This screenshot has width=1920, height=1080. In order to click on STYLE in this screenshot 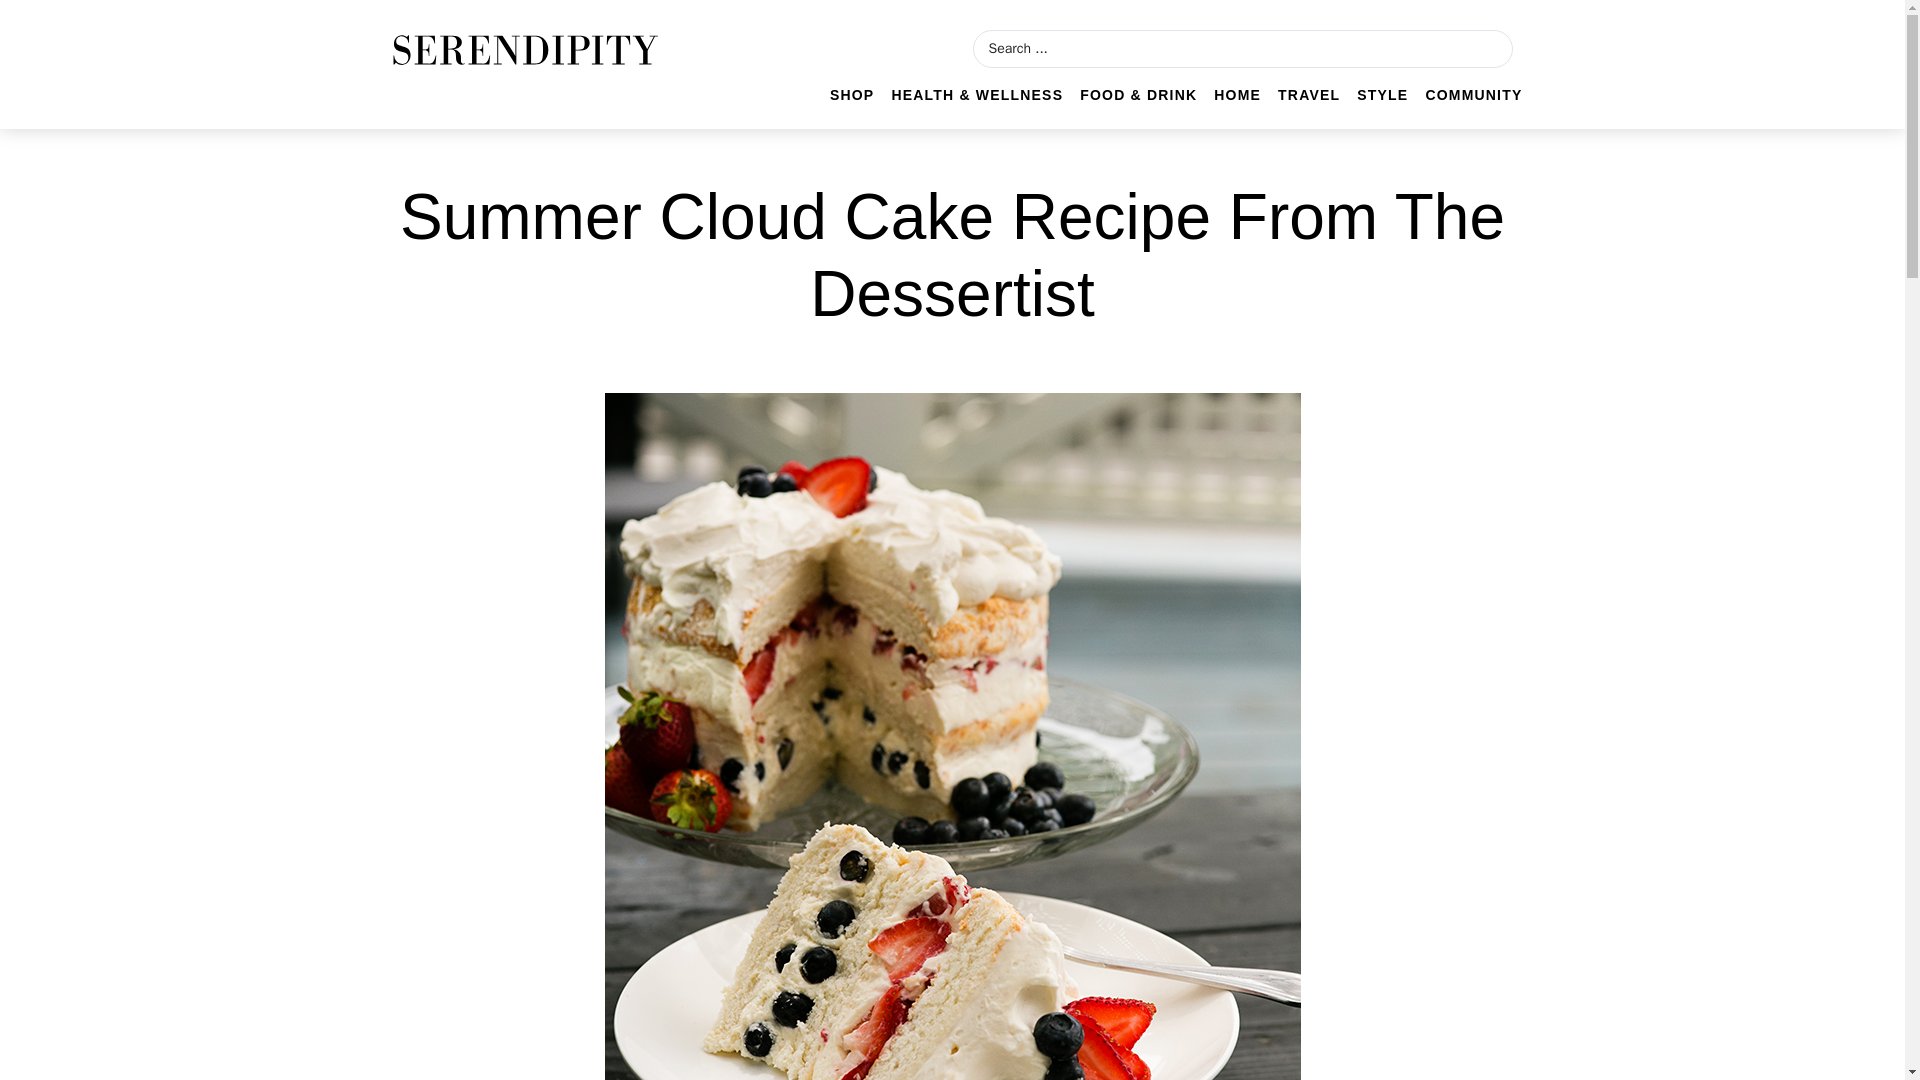, I will do `click(1382, 95)`.